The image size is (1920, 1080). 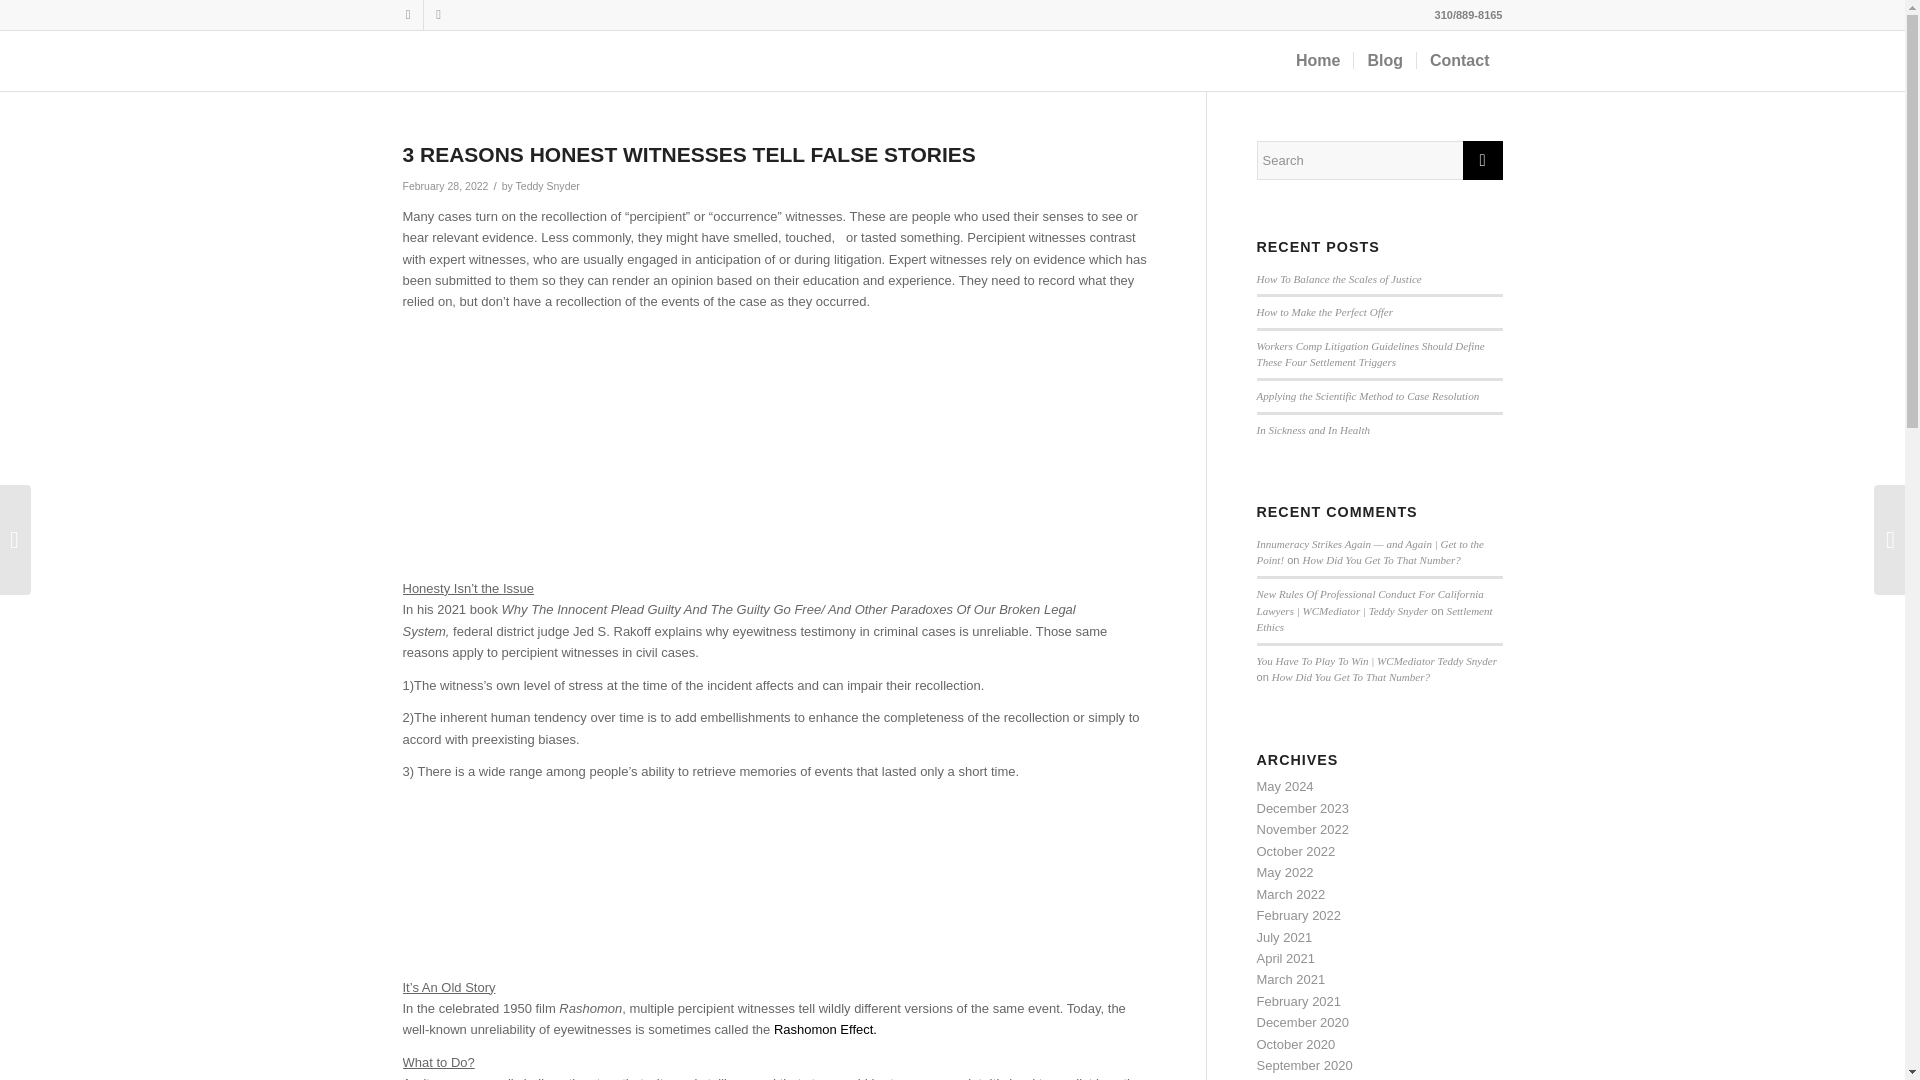 What do you see at coordinates (548, 186) in the screenshot?
I see `Posts by Teddy Snyder` at bounding box center [548, 186].